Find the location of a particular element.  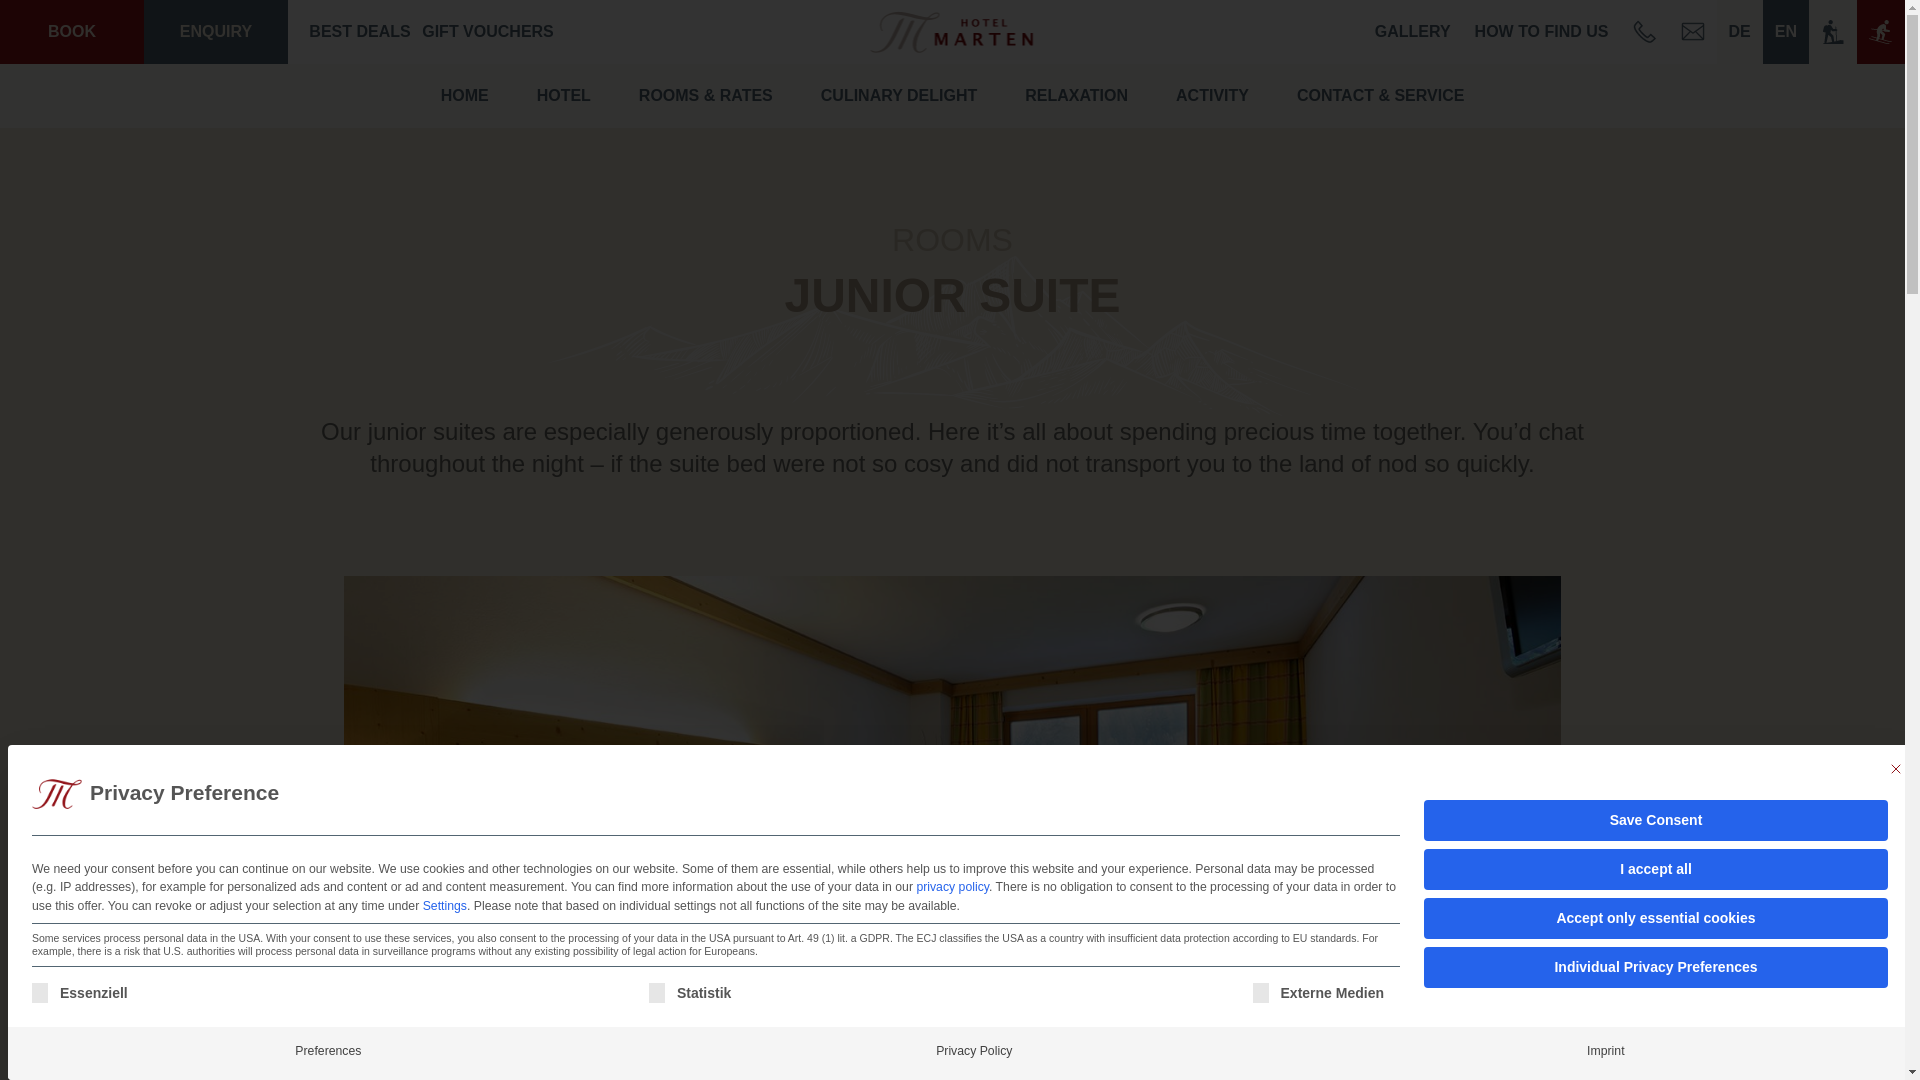

HOW TO FIND US is located at coordinates (1542, 32).